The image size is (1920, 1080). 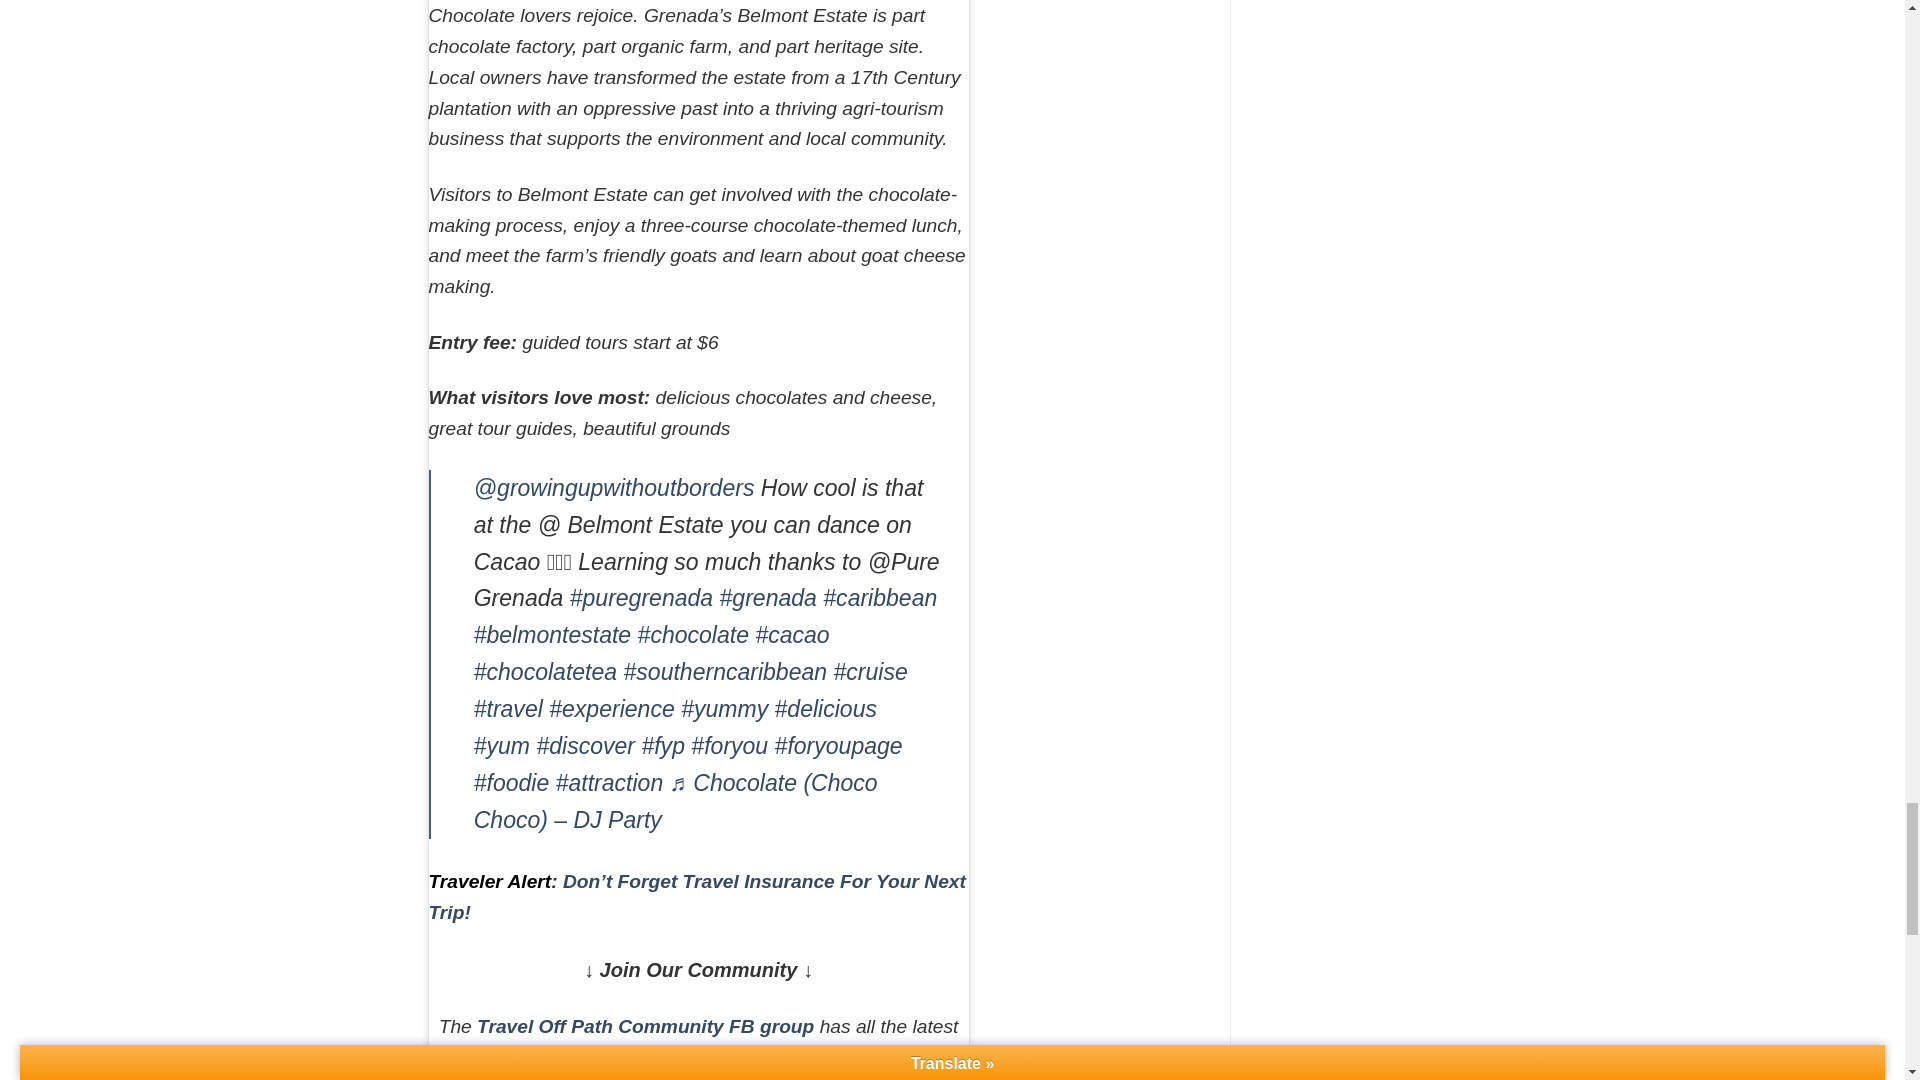 I want to click on grenada, so click(x=768, y=598).